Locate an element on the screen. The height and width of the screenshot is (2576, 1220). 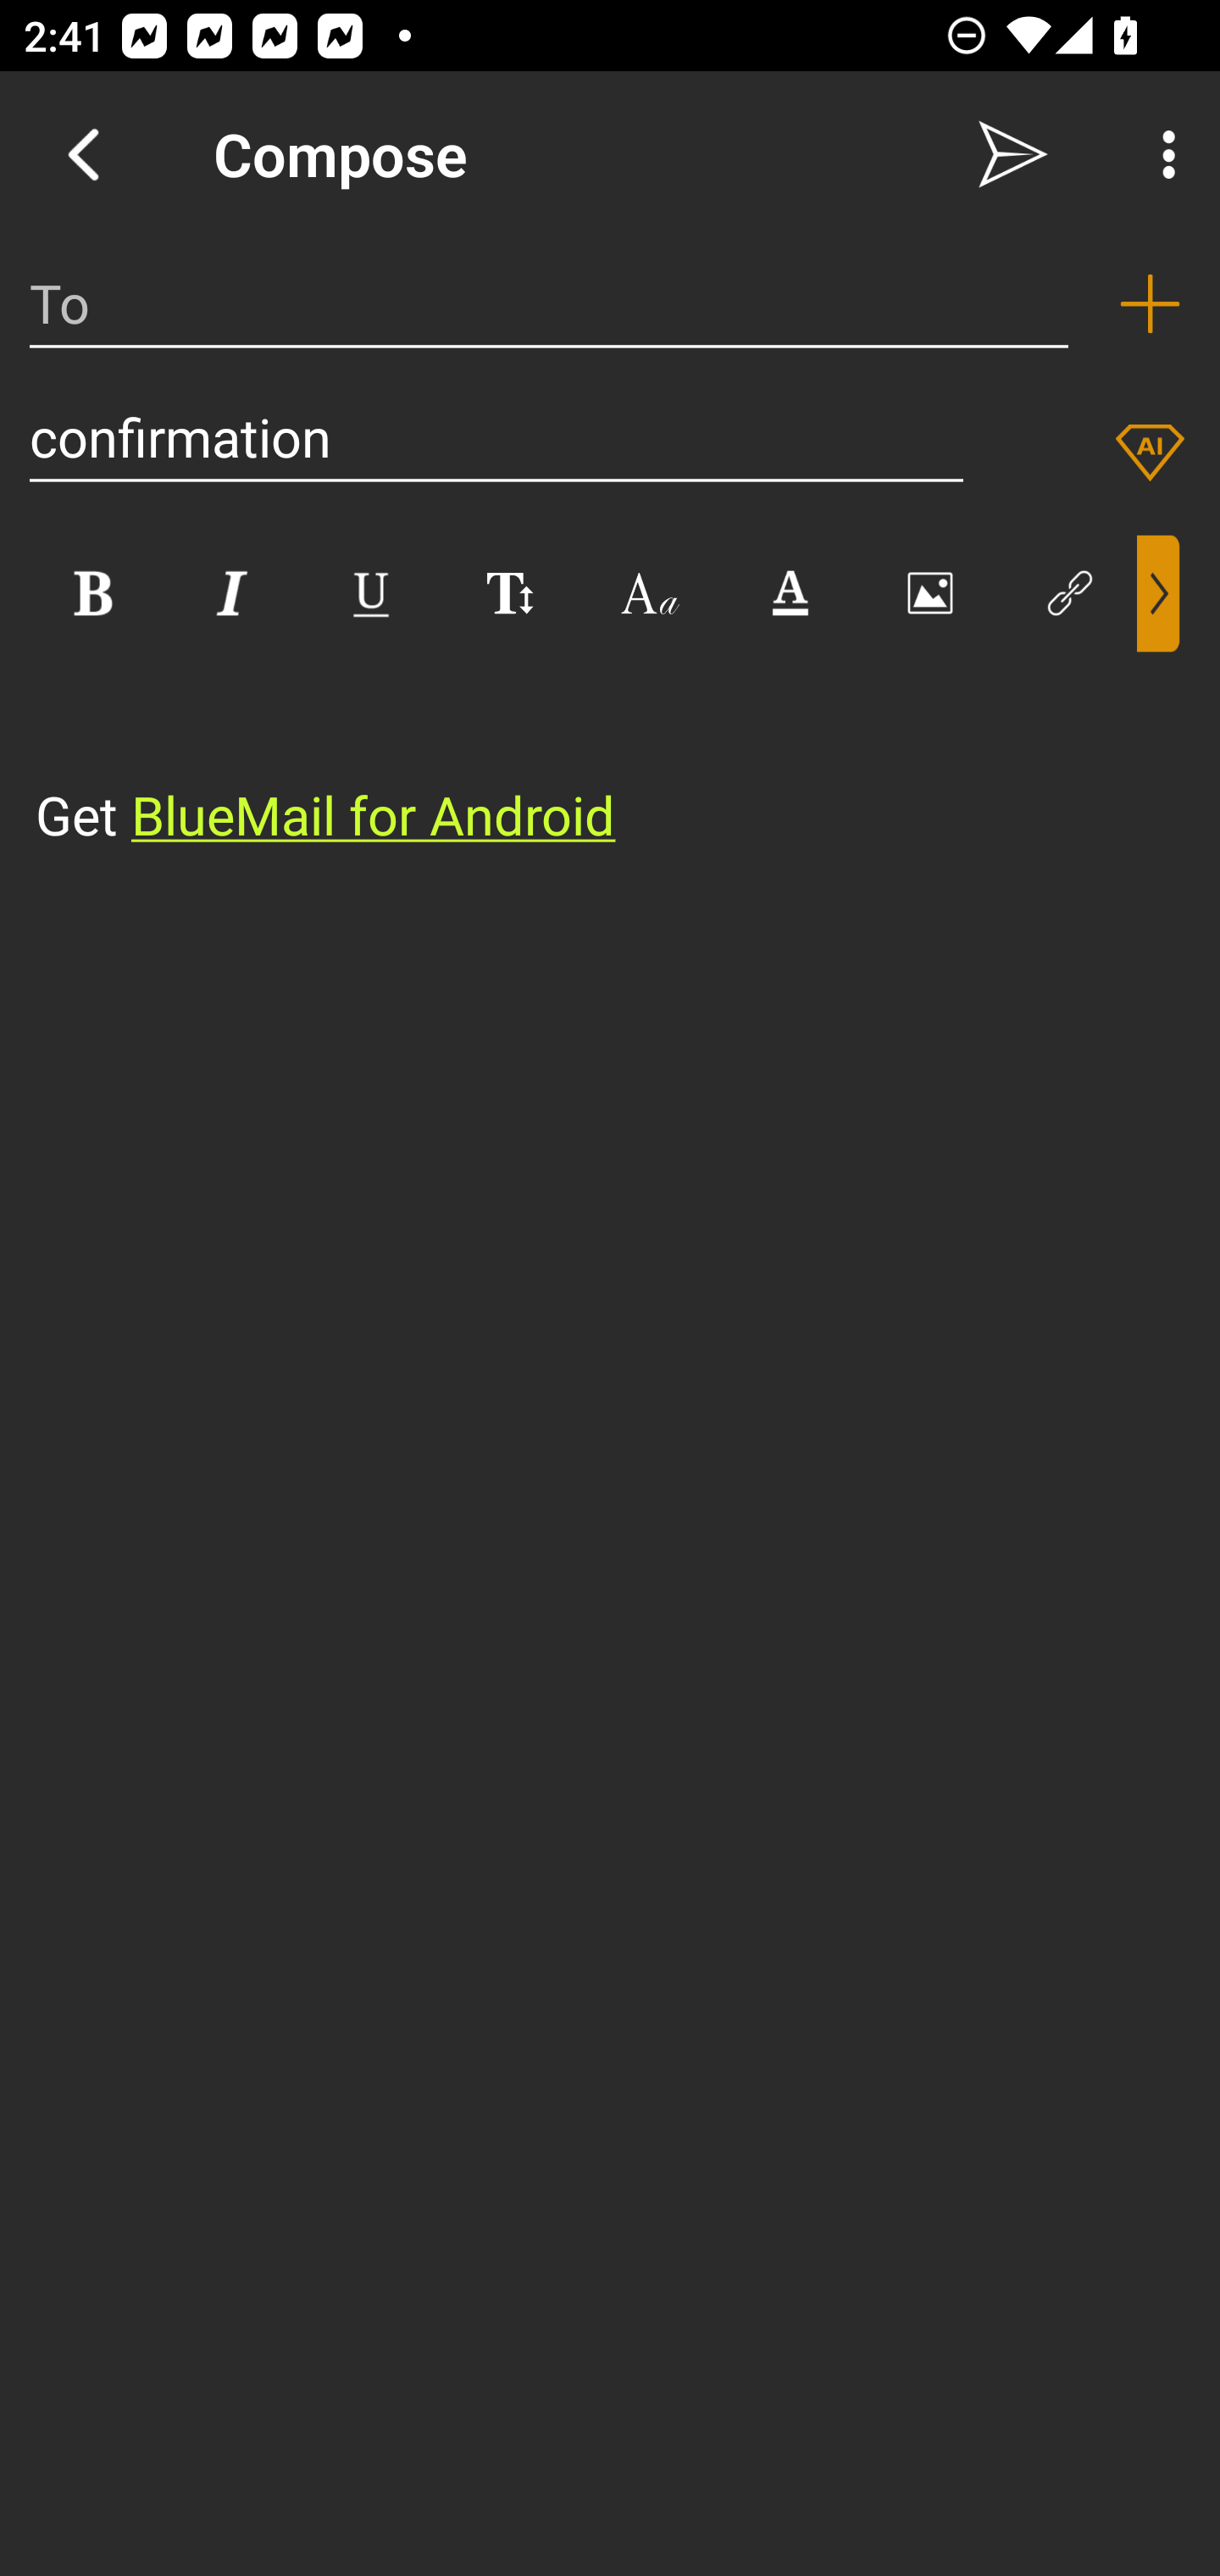
confirmation is located at coordinates (496, 437).